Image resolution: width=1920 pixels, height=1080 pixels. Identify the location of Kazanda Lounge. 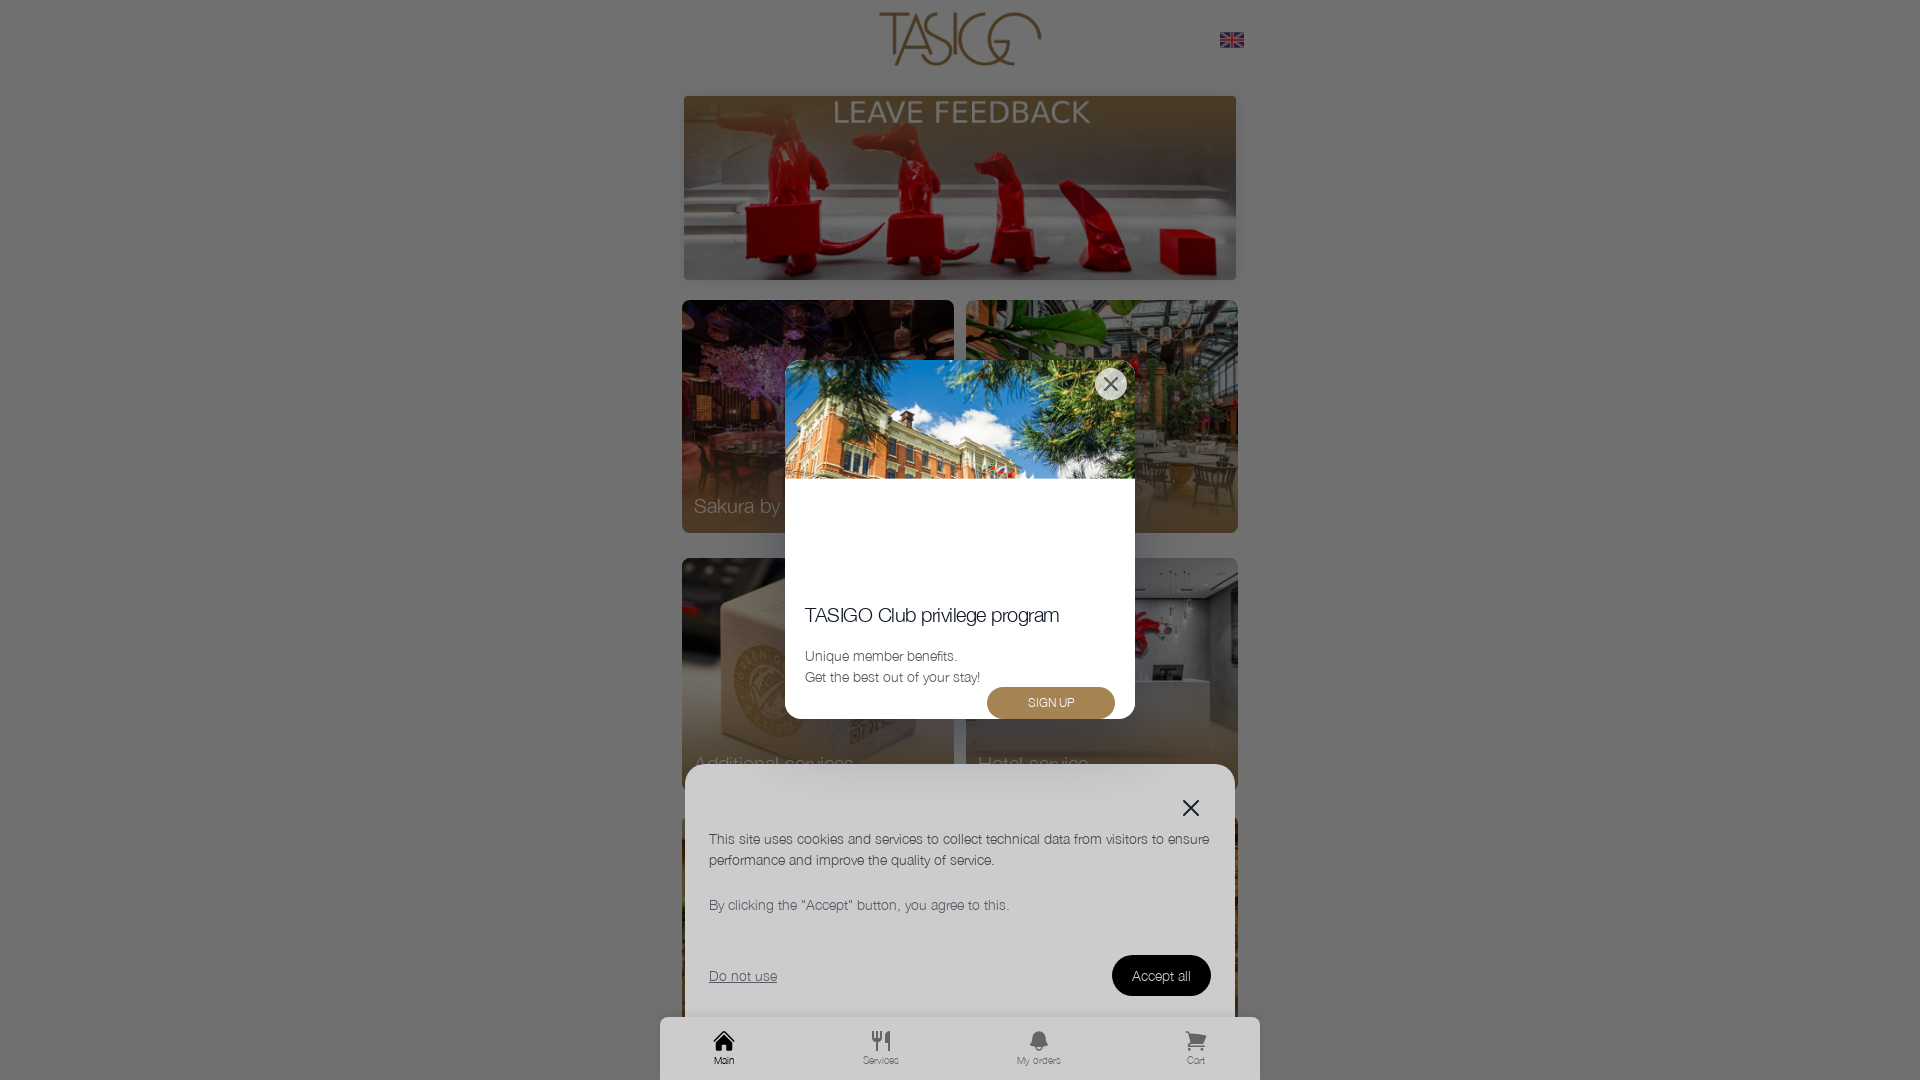
(1102, 416).